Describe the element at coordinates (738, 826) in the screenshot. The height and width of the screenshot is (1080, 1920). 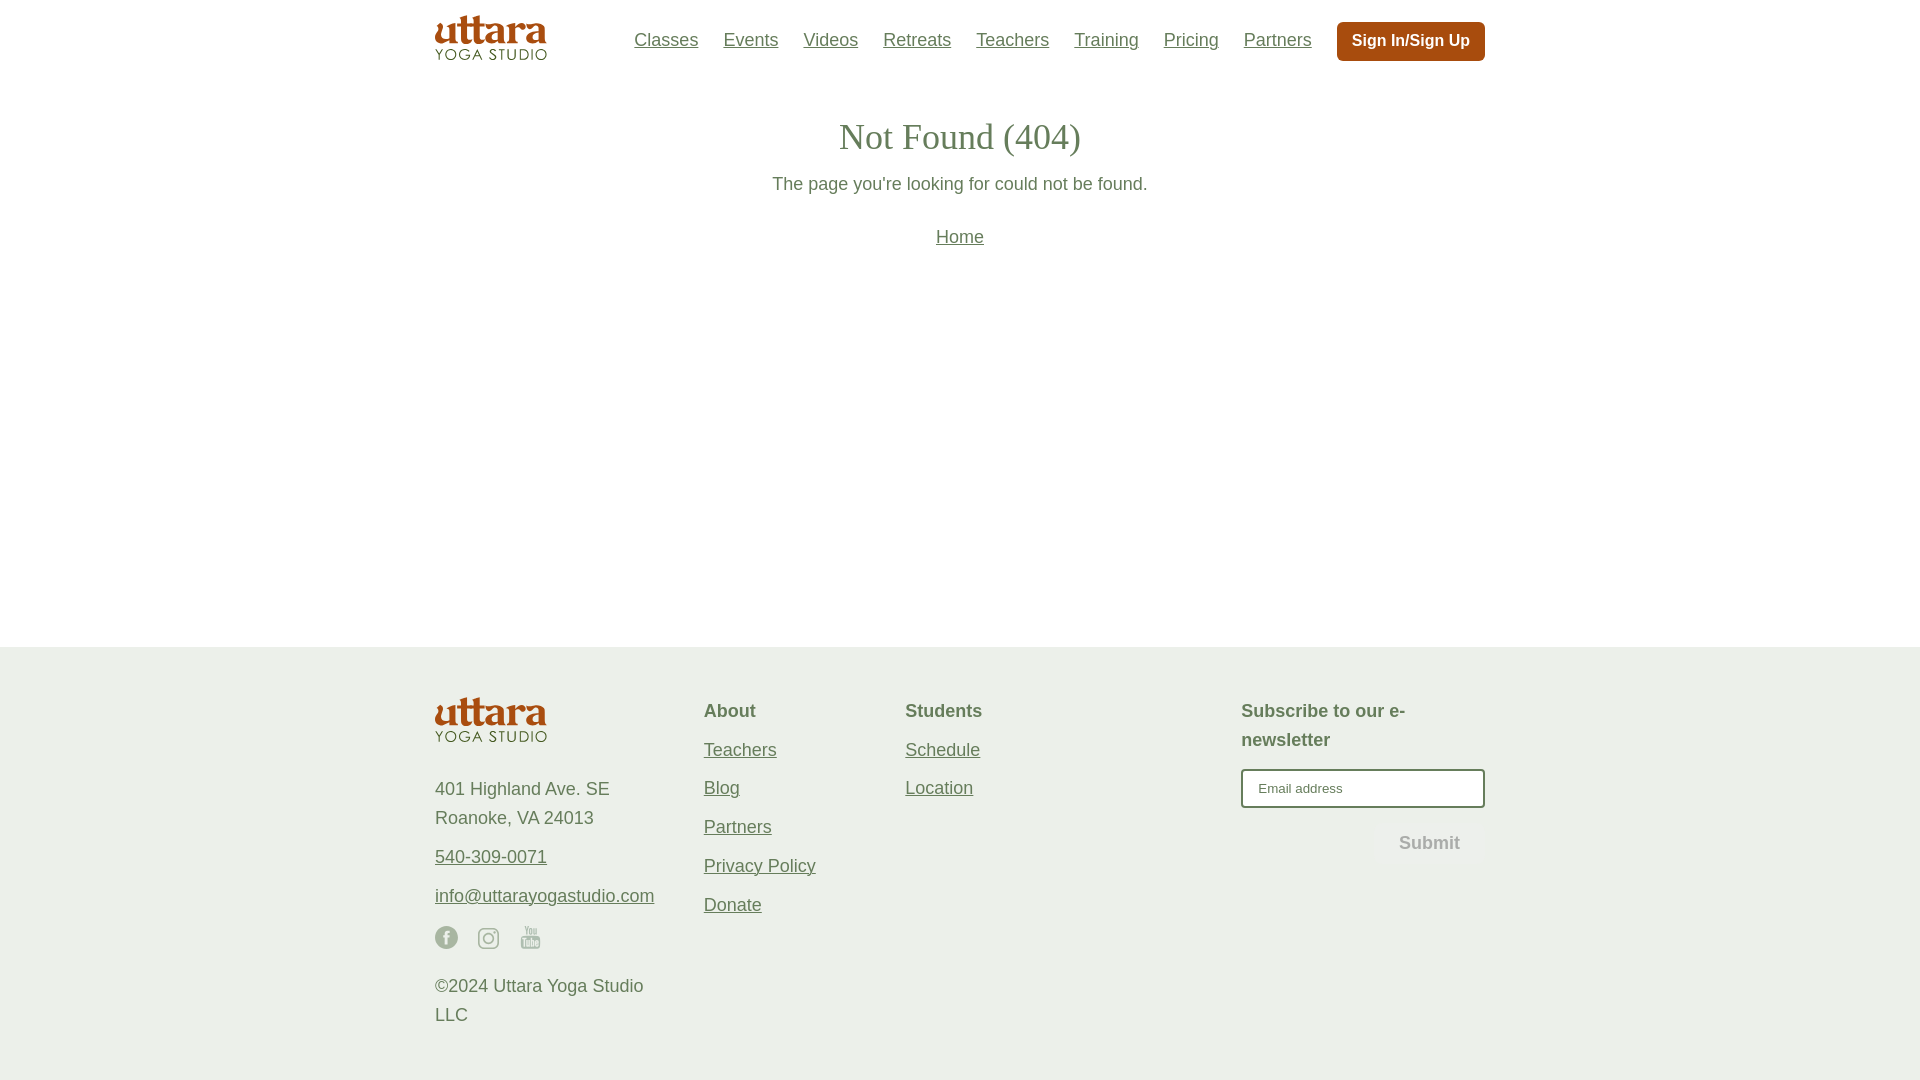
I see `Partners` at that location.